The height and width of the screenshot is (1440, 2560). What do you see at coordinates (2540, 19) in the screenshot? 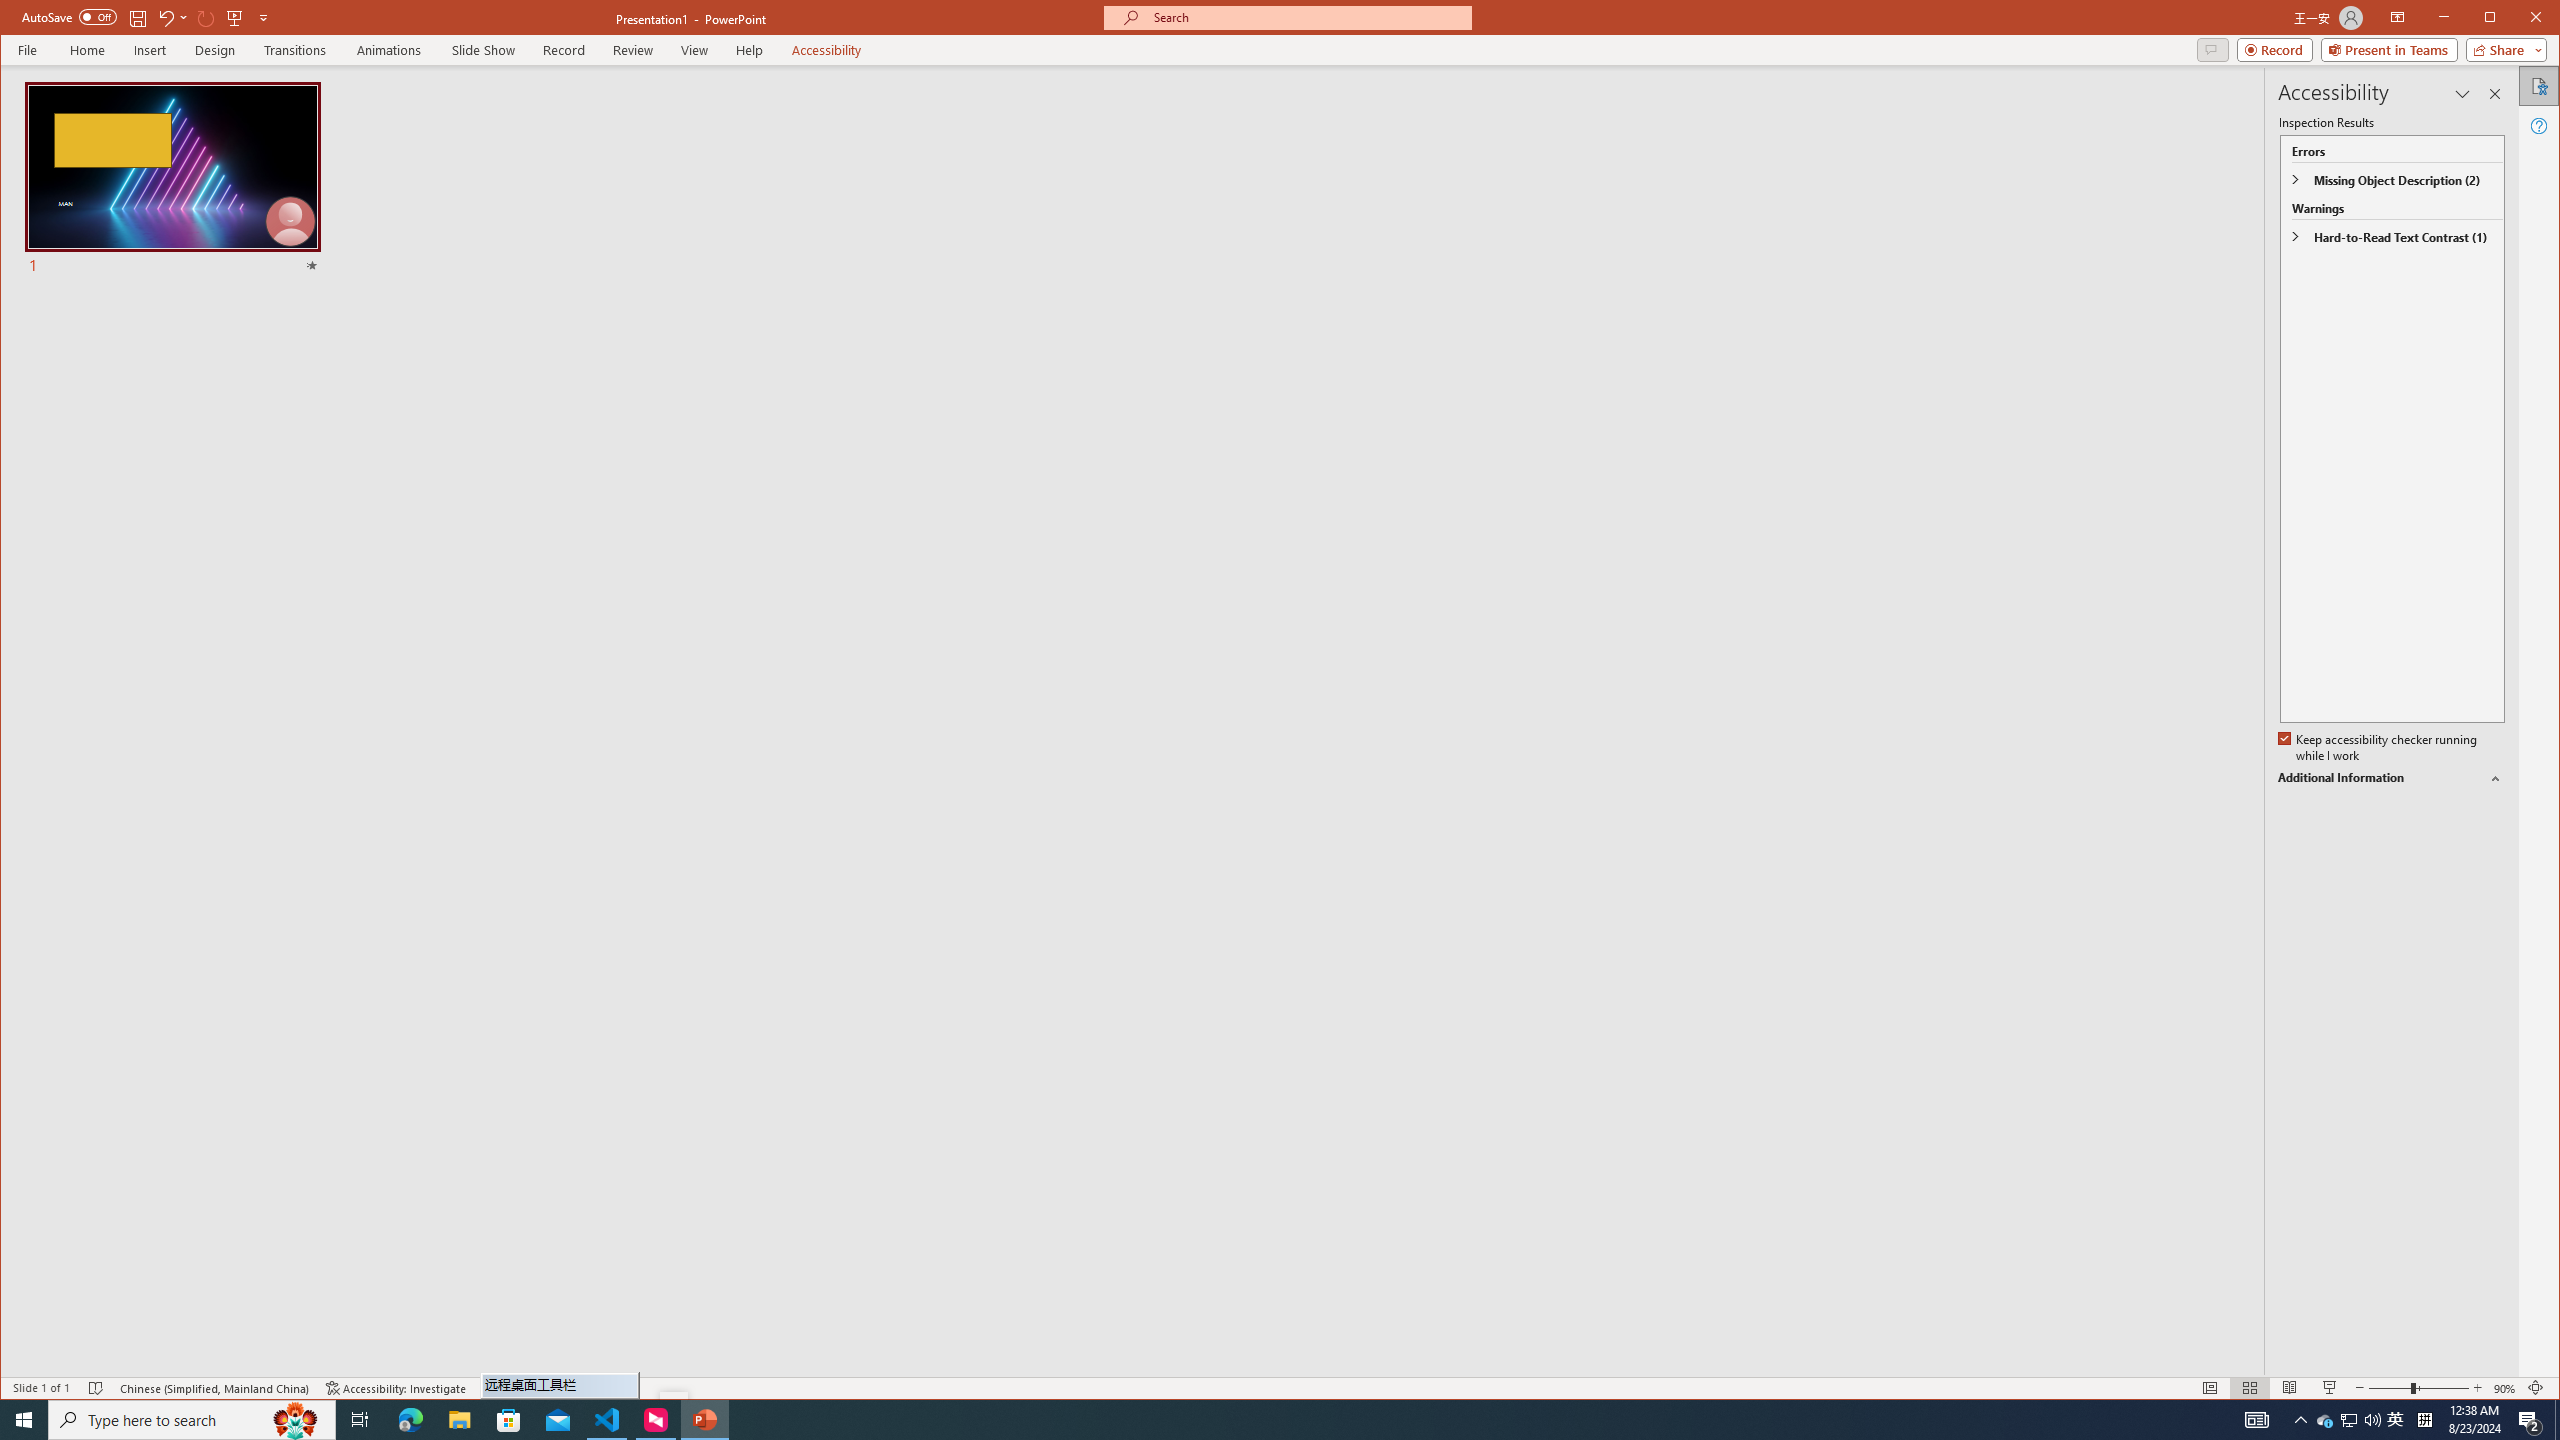
I see `Close` at bounding box center [2540, 19].